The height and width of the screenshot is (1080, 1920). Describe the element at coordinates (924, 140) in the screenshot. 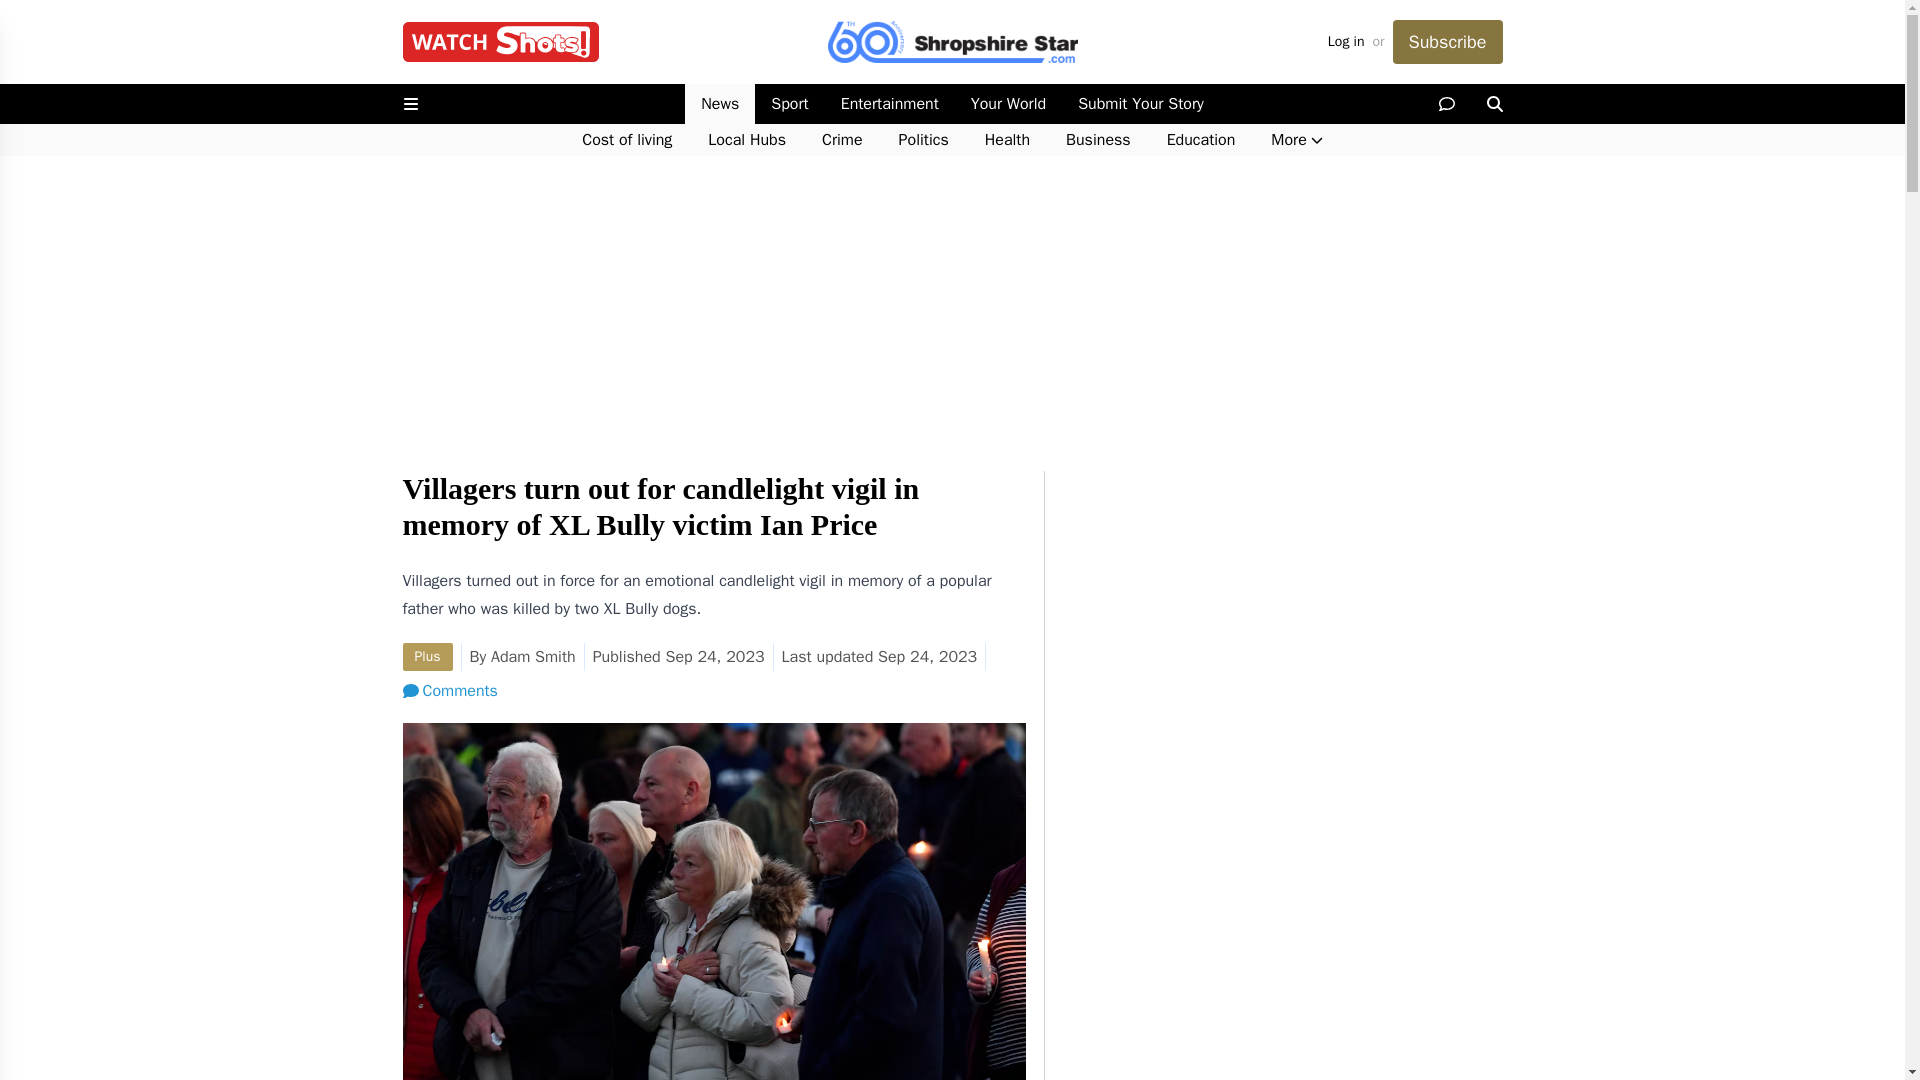

I see `Politics` at that location.